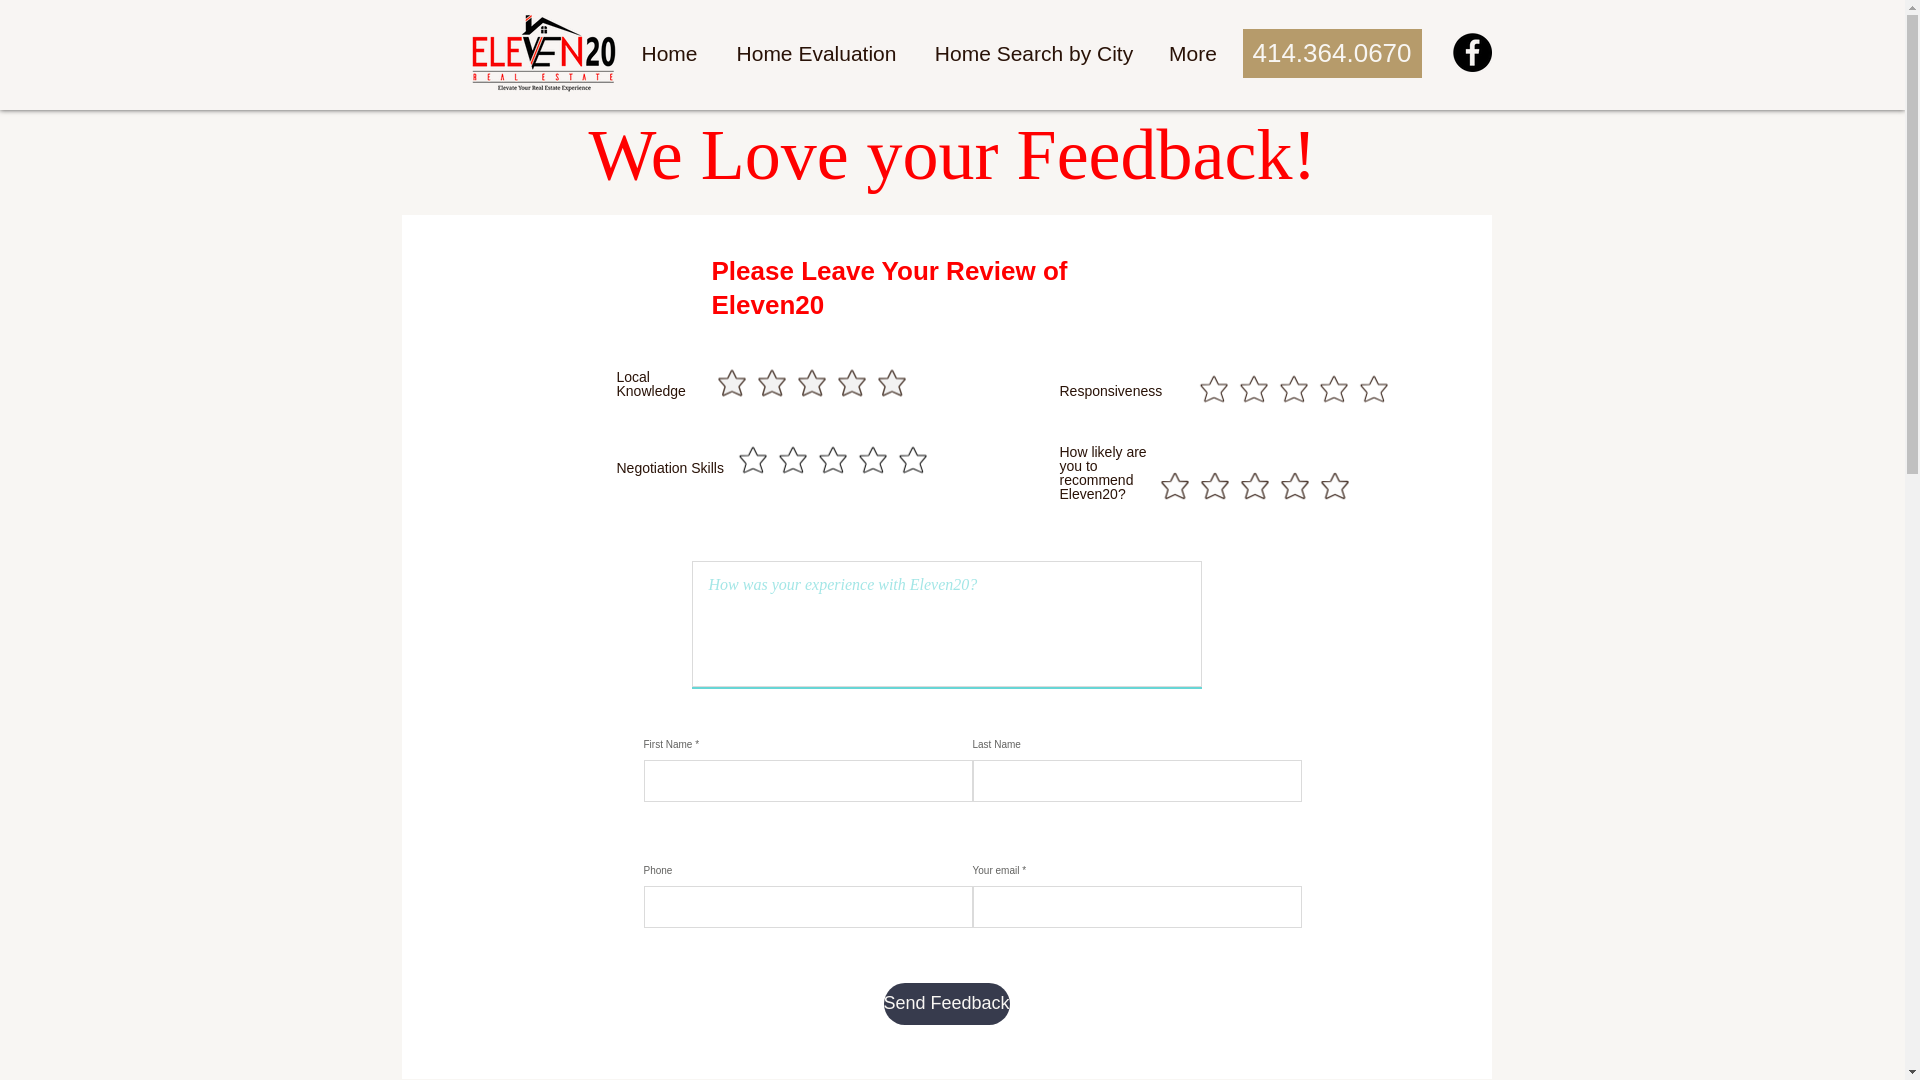 This screenshot has width=1920, height=1080. I want to click on 414.364.0670, so click(1331, 53).